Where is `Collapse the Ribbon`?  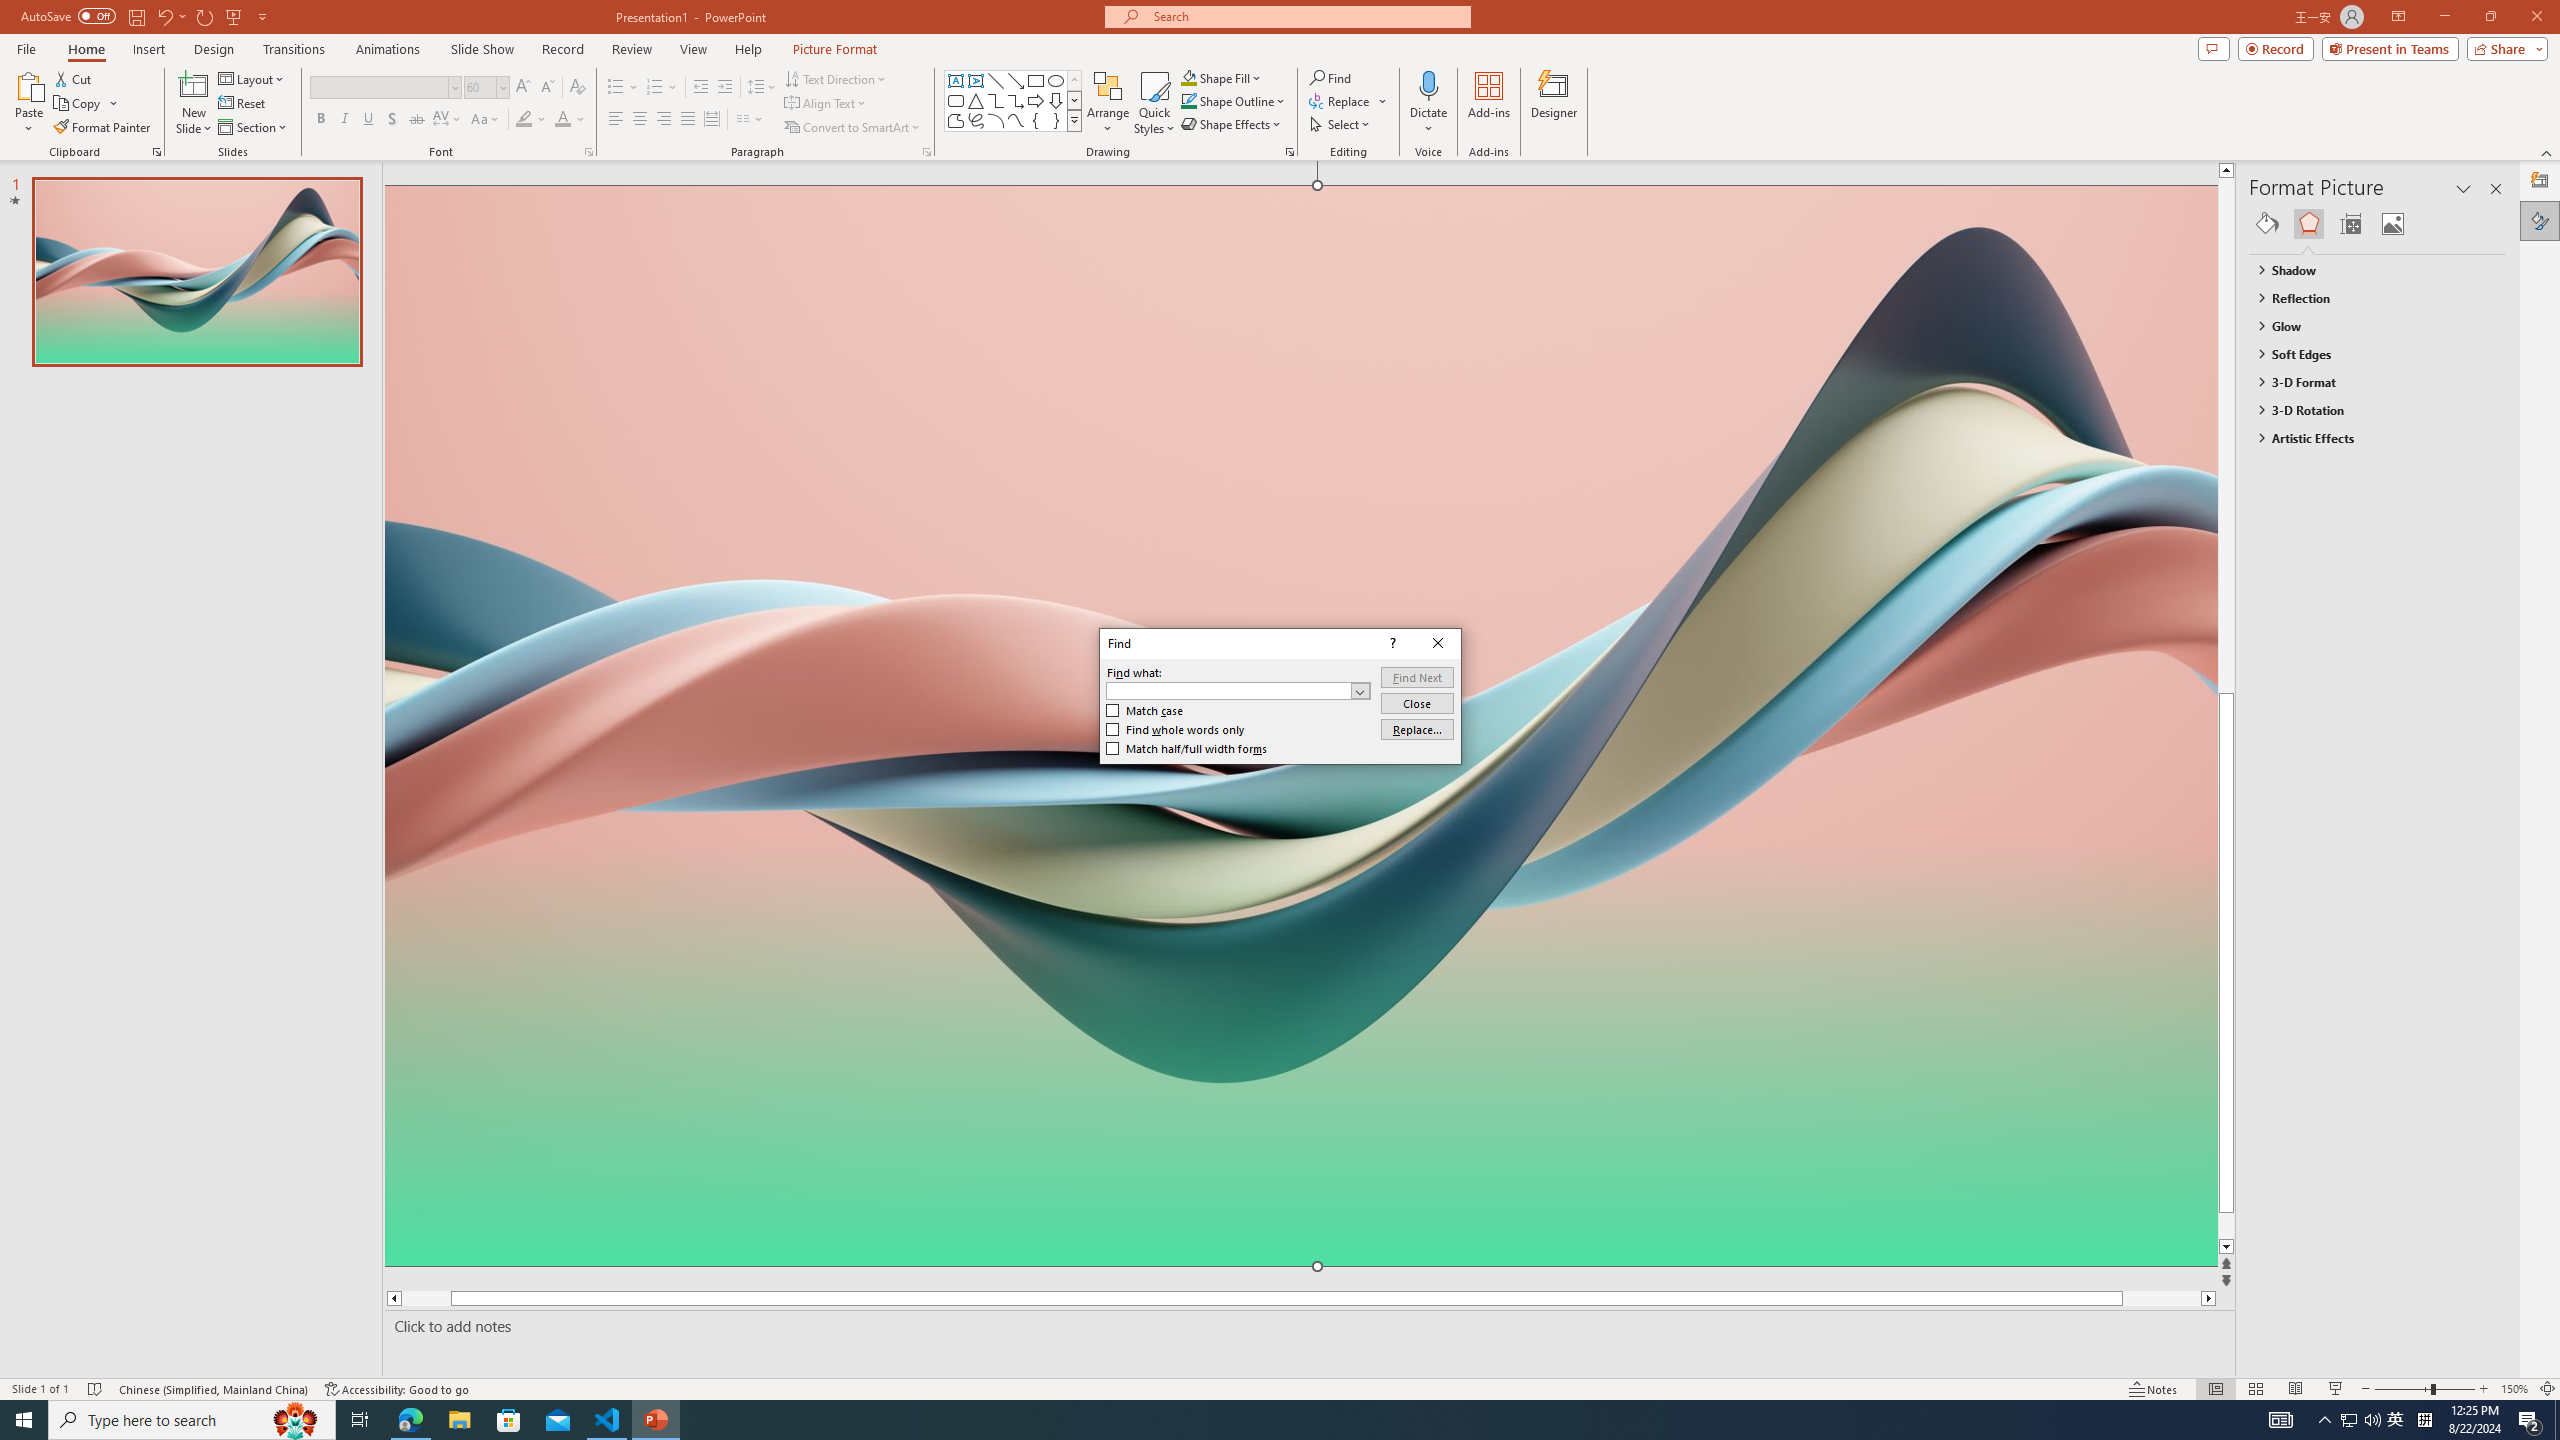
Collapse the Ribbon is located at coordinates (2547, 152).